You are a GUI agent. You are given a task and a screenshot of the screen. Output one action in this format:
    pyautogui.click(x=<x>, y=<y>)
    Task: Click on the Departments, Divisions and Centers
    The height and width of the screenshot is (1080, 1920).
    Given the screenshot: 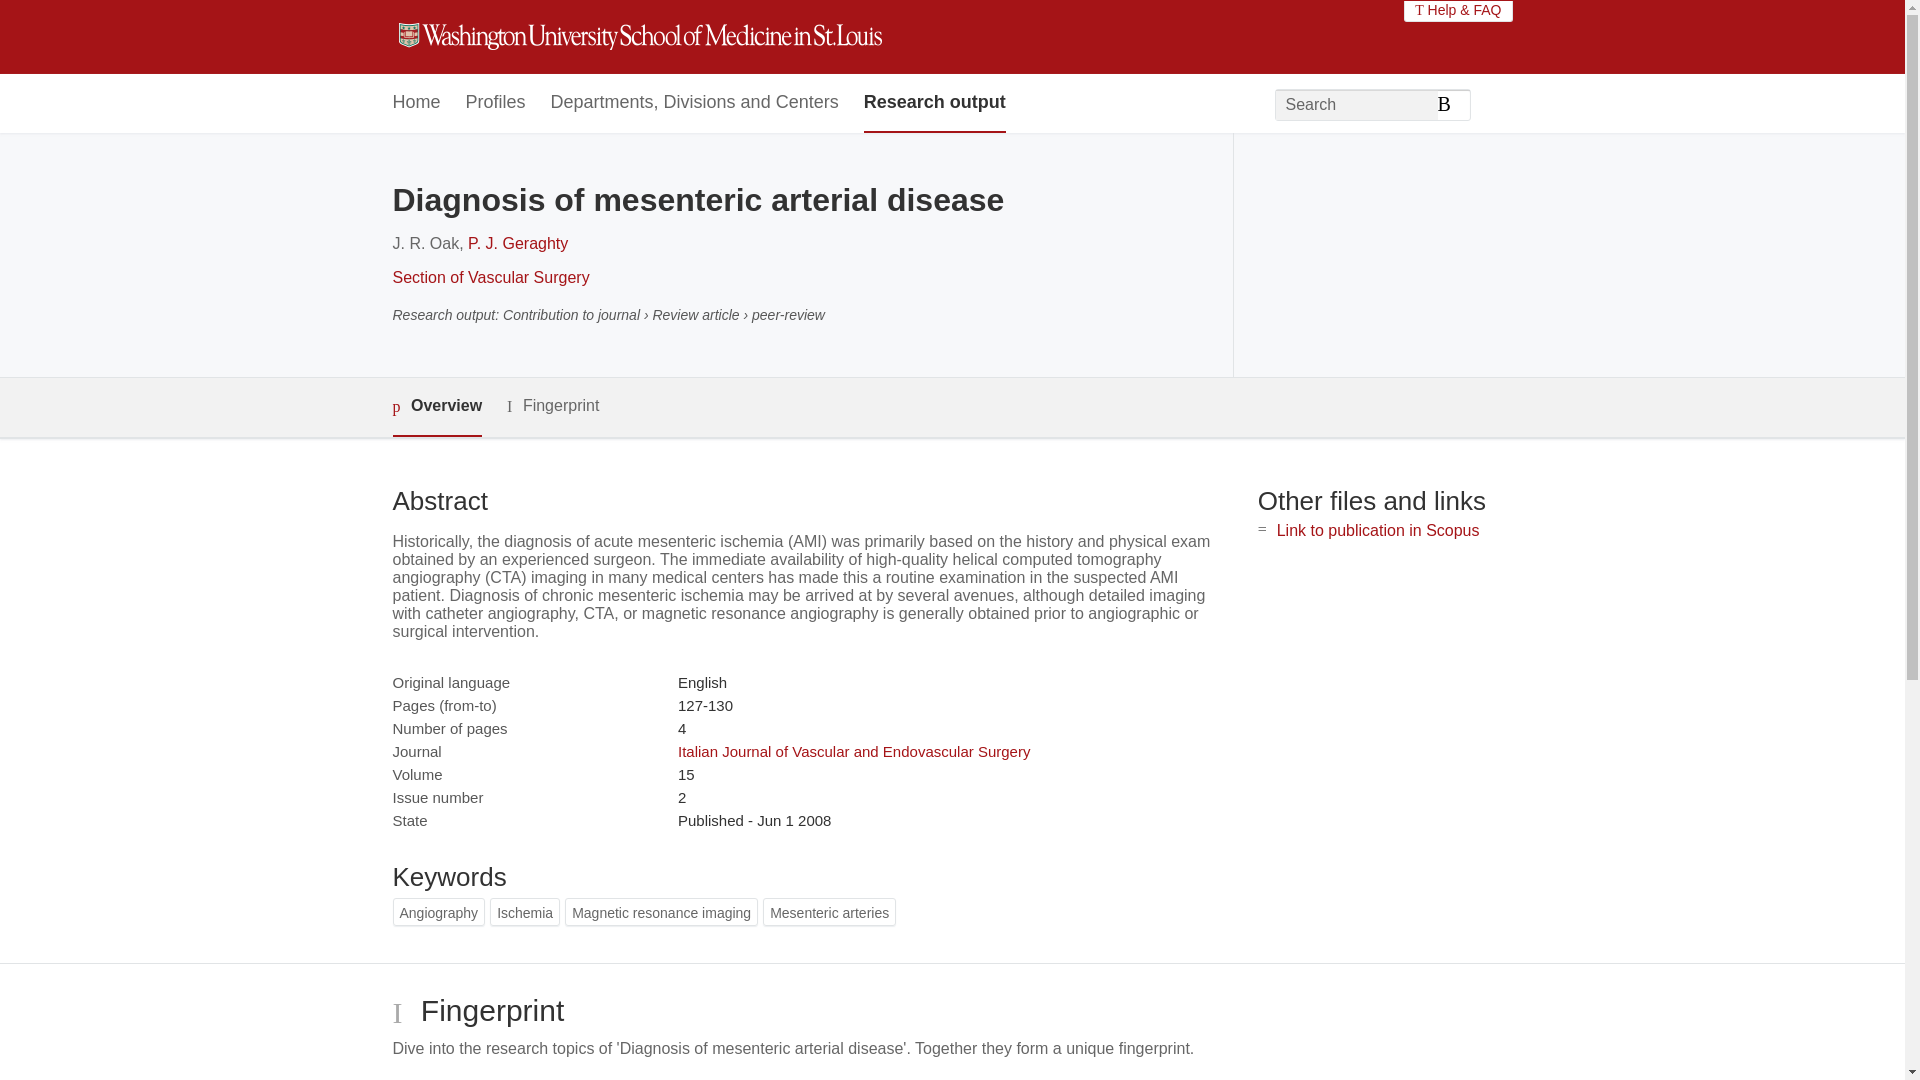 What is the action you would take?
    pyautogui.click(x=695, y=103)
    